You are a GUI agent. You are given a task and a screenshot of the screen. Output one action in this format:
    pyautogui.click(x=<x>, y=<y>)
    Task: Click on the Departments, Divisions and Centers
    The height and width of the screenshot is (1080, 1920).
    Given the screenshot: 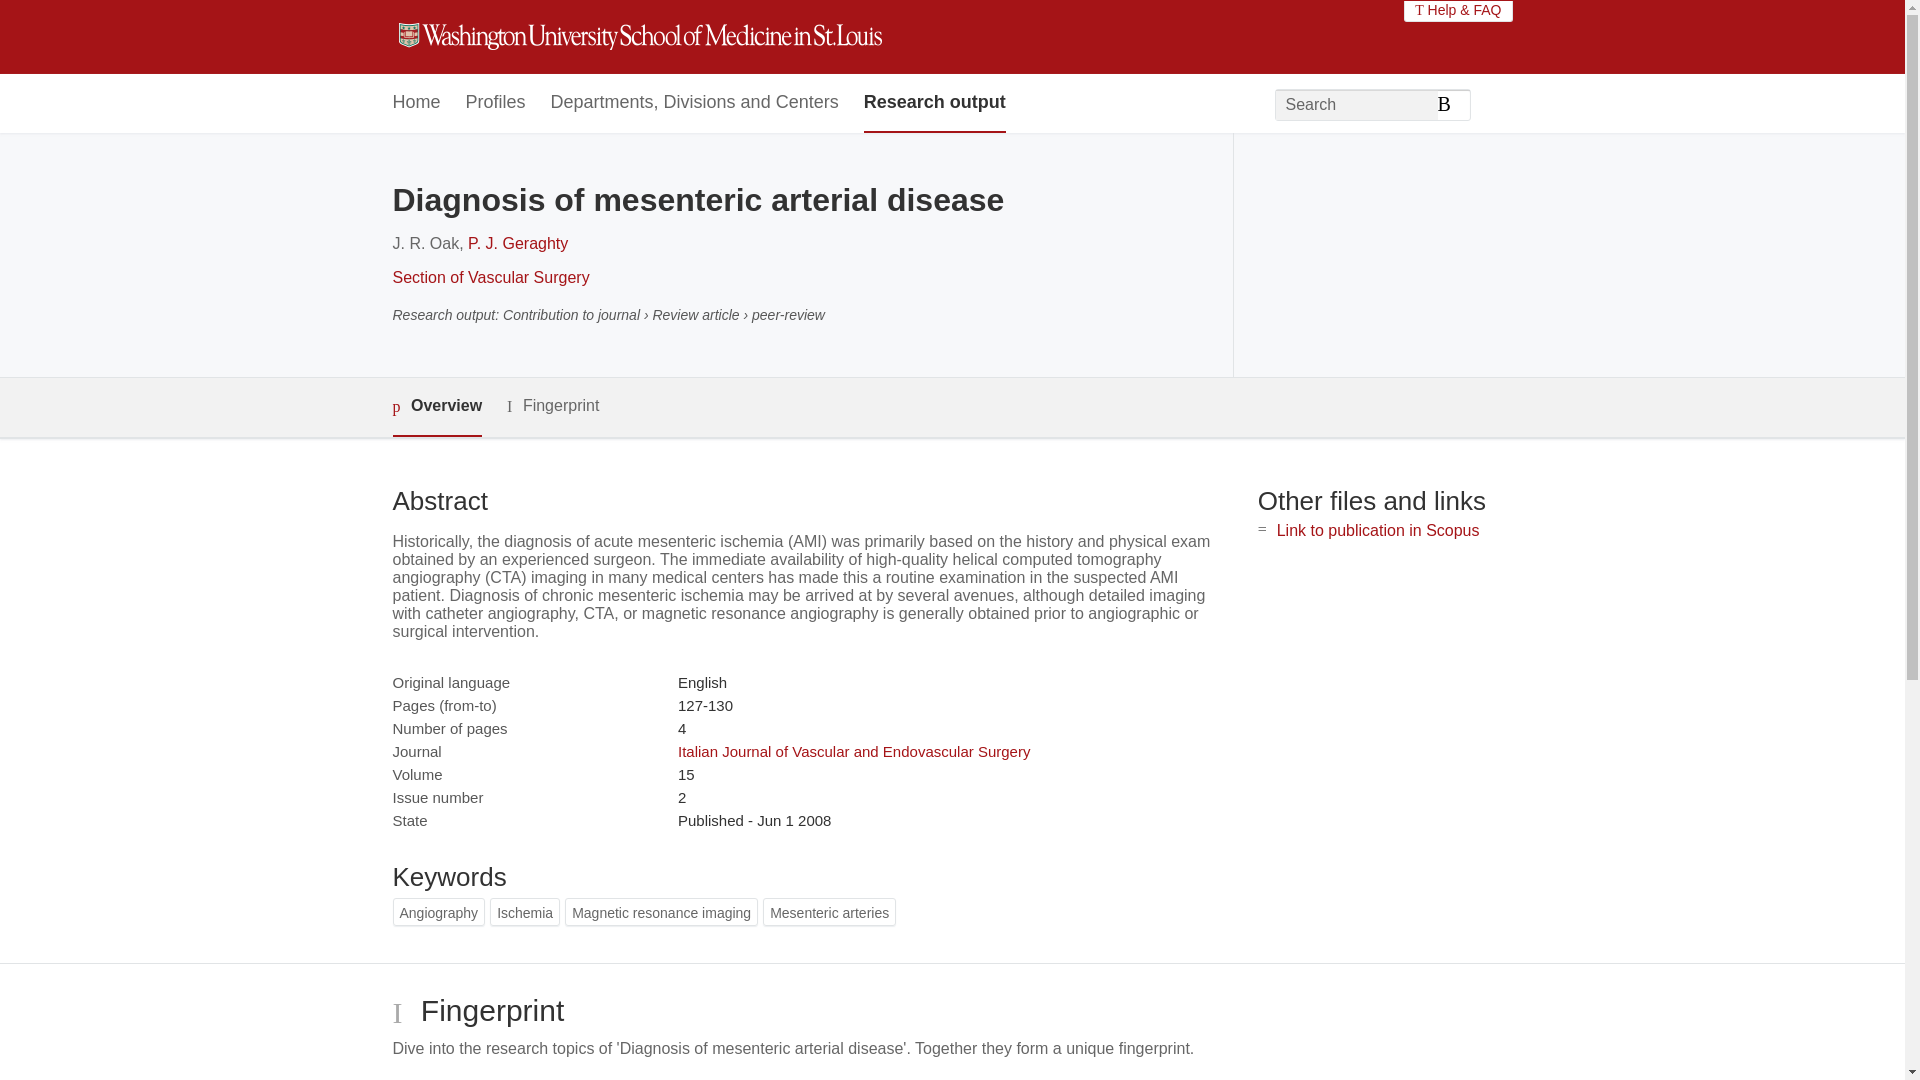 What is the action you would take?
    pyautogui.click(x=695, y=103)
    